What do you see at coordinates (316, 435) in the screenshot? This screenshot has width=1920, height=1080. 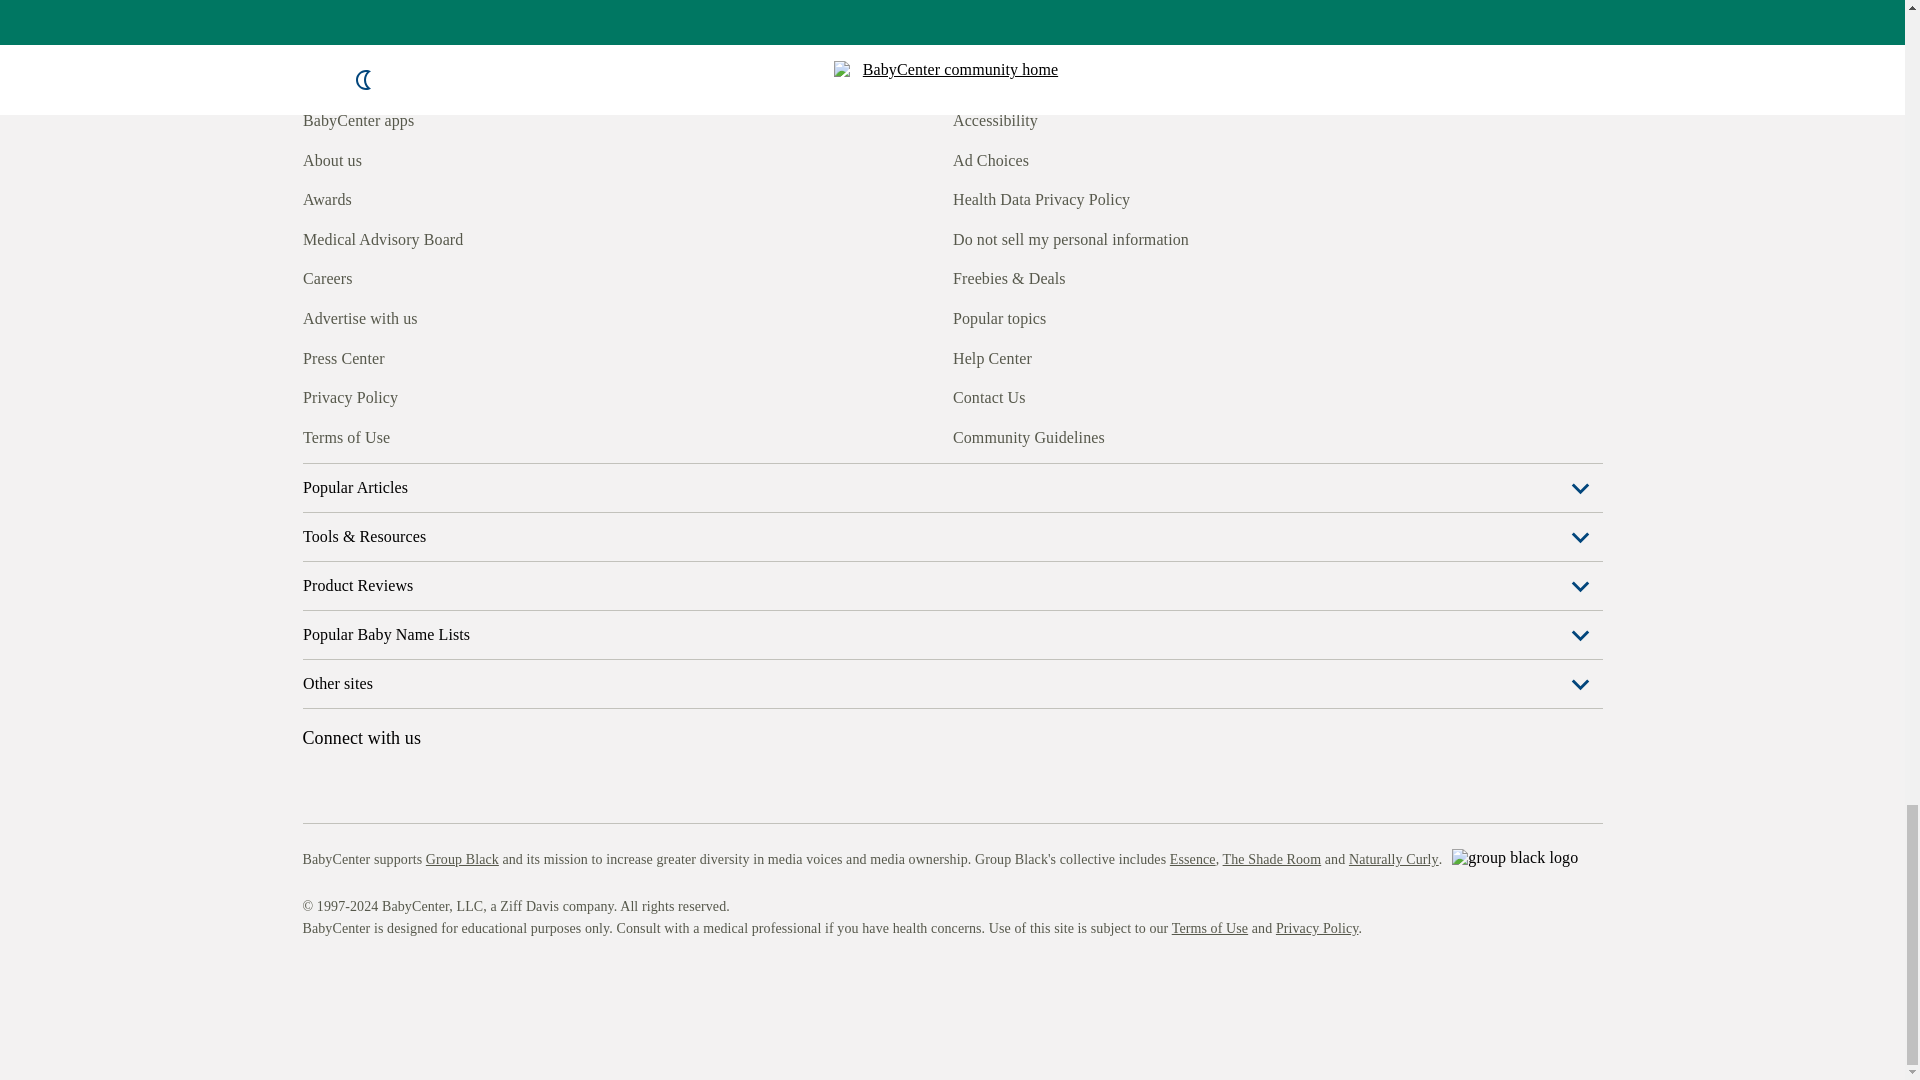 I see `BabyCenter Facebook page` at bounding box center [316, 435].